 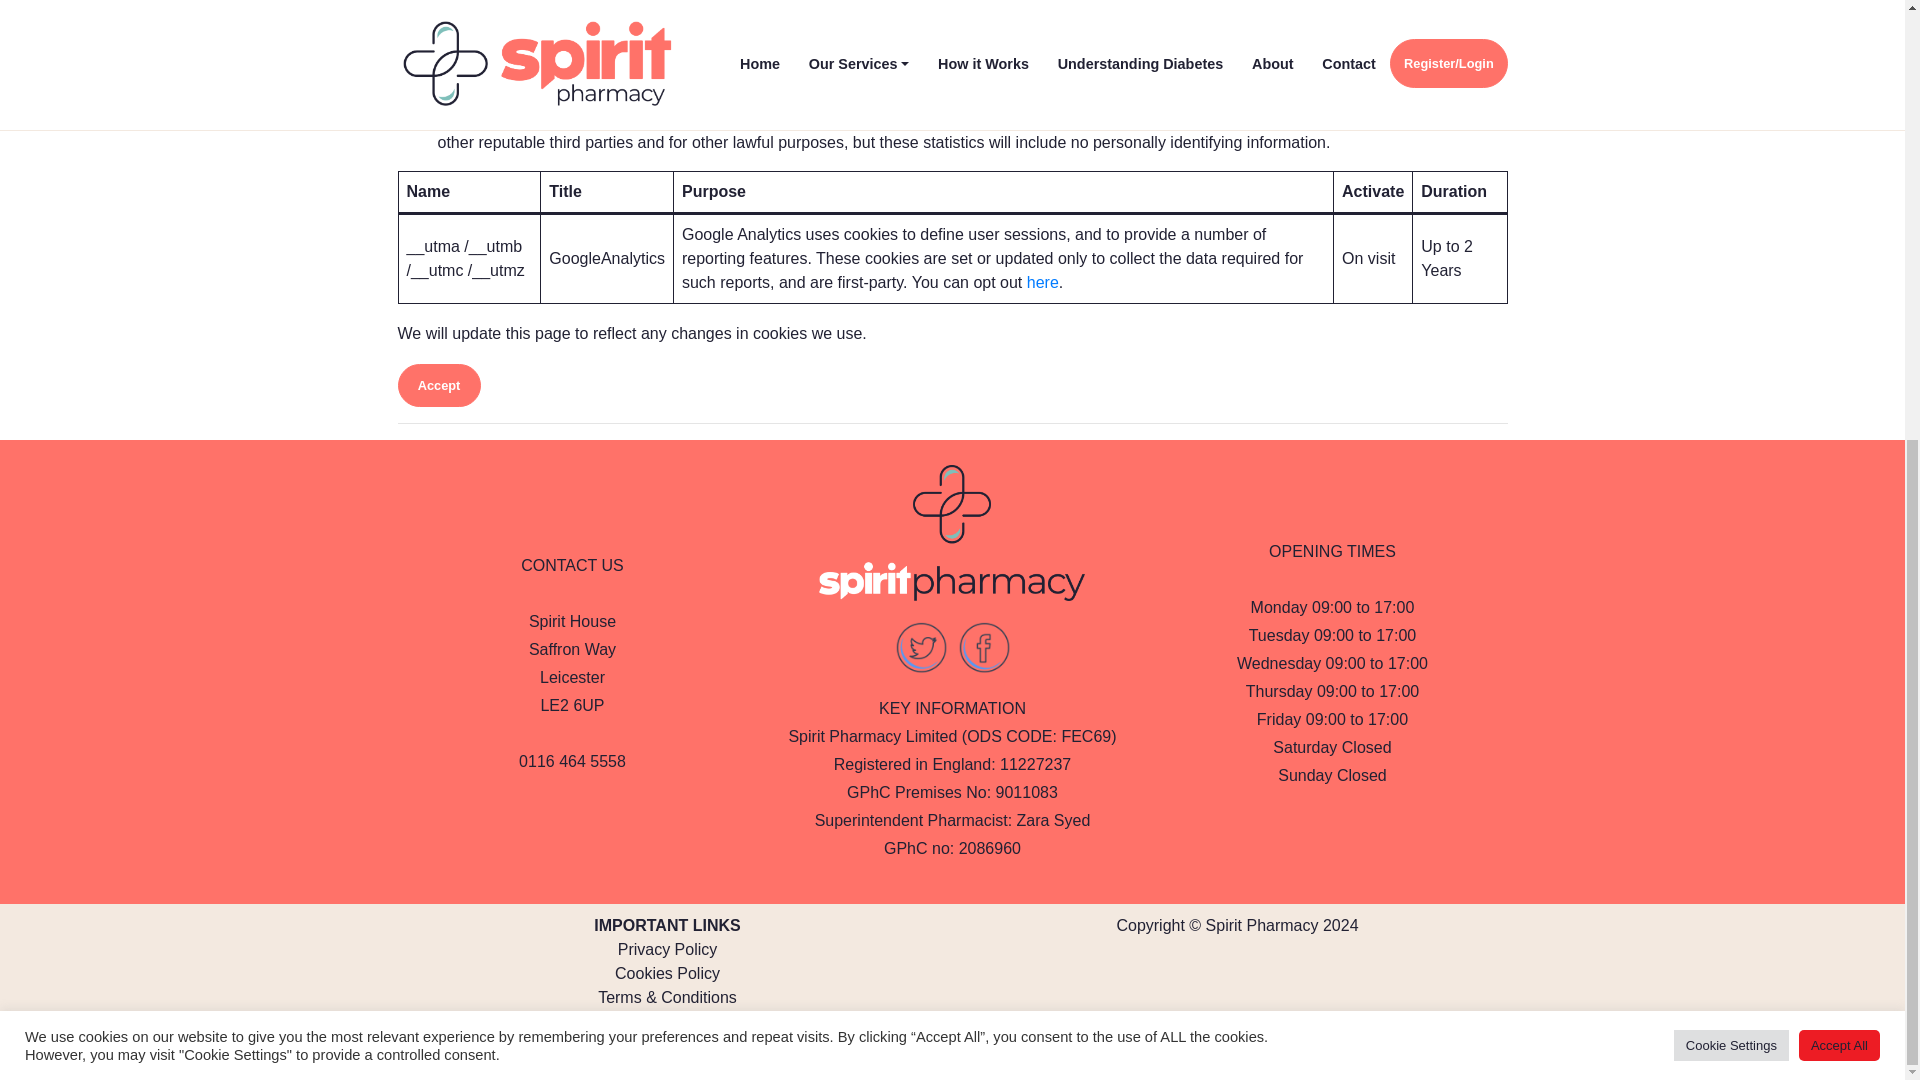 I want to click on here, so click(x=1240, y=1047).